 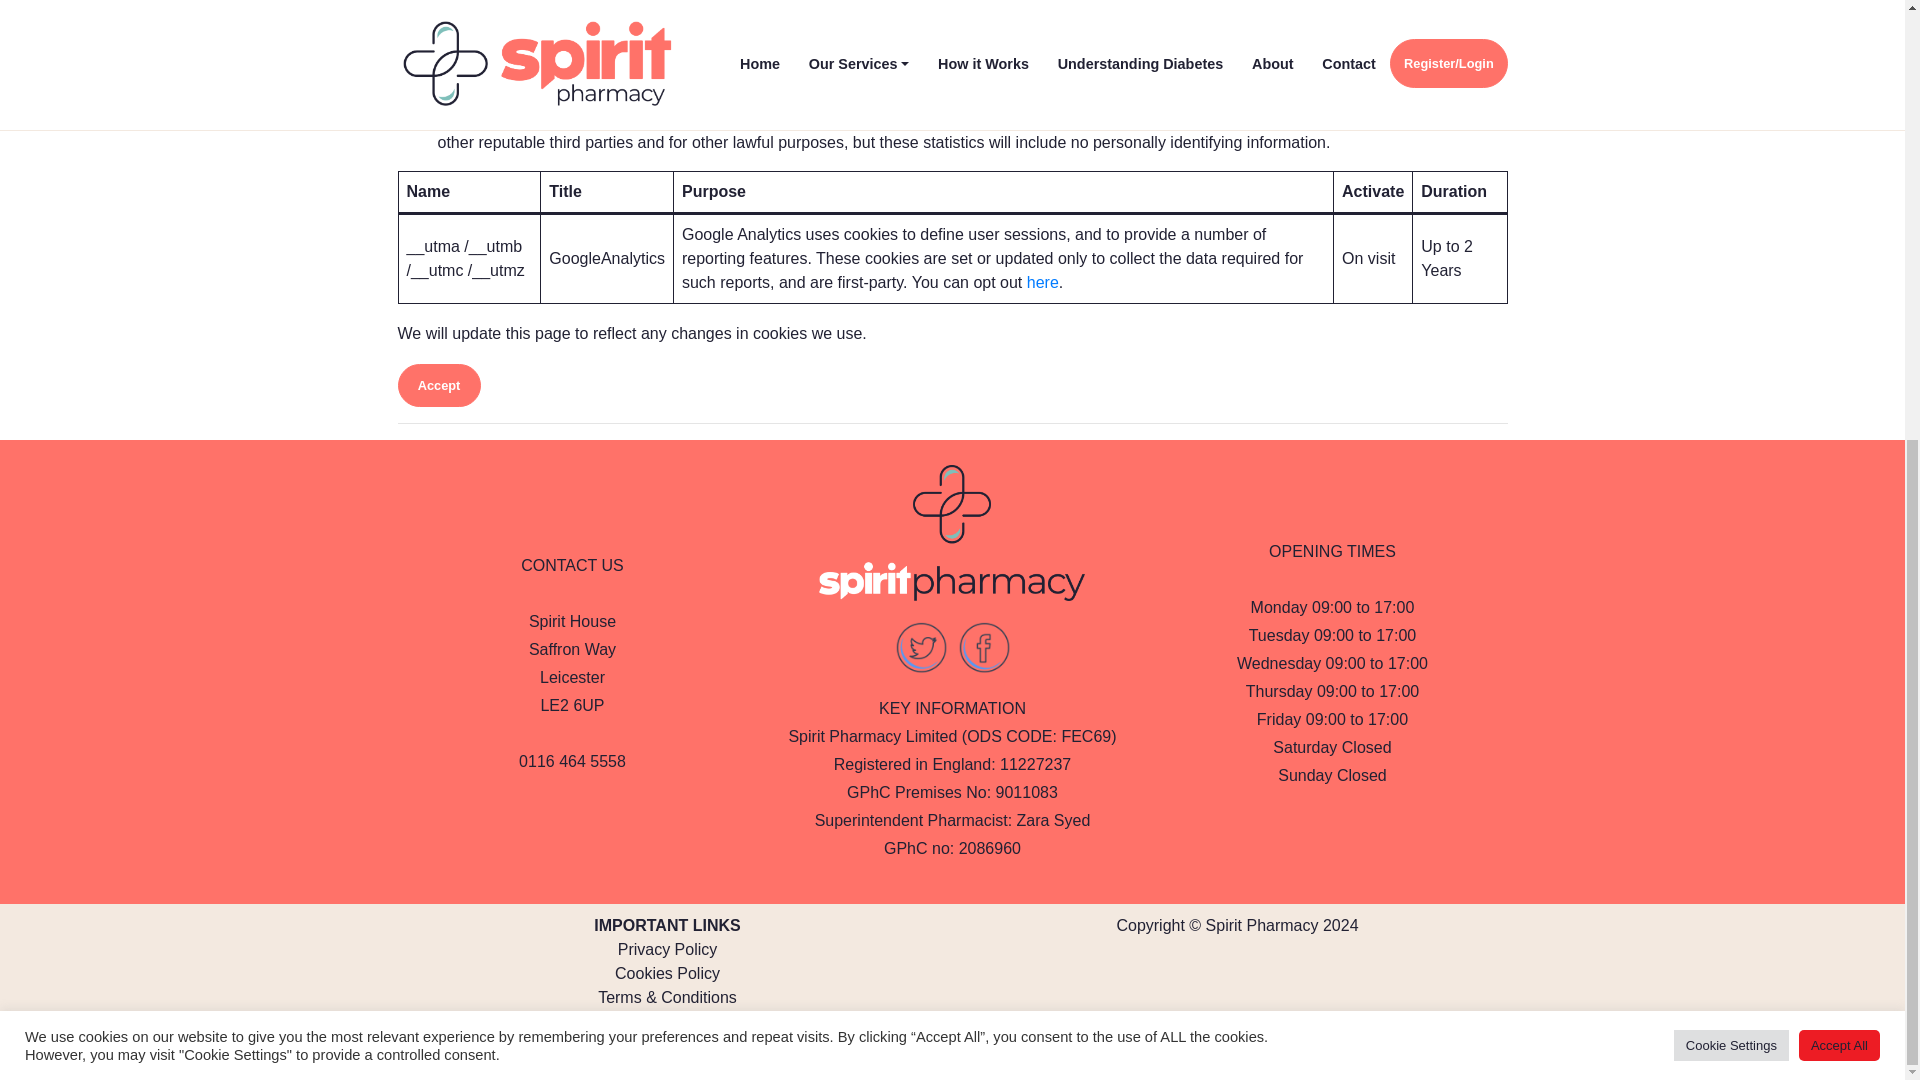 I want to click on here, so click(x=1240, y=1047).